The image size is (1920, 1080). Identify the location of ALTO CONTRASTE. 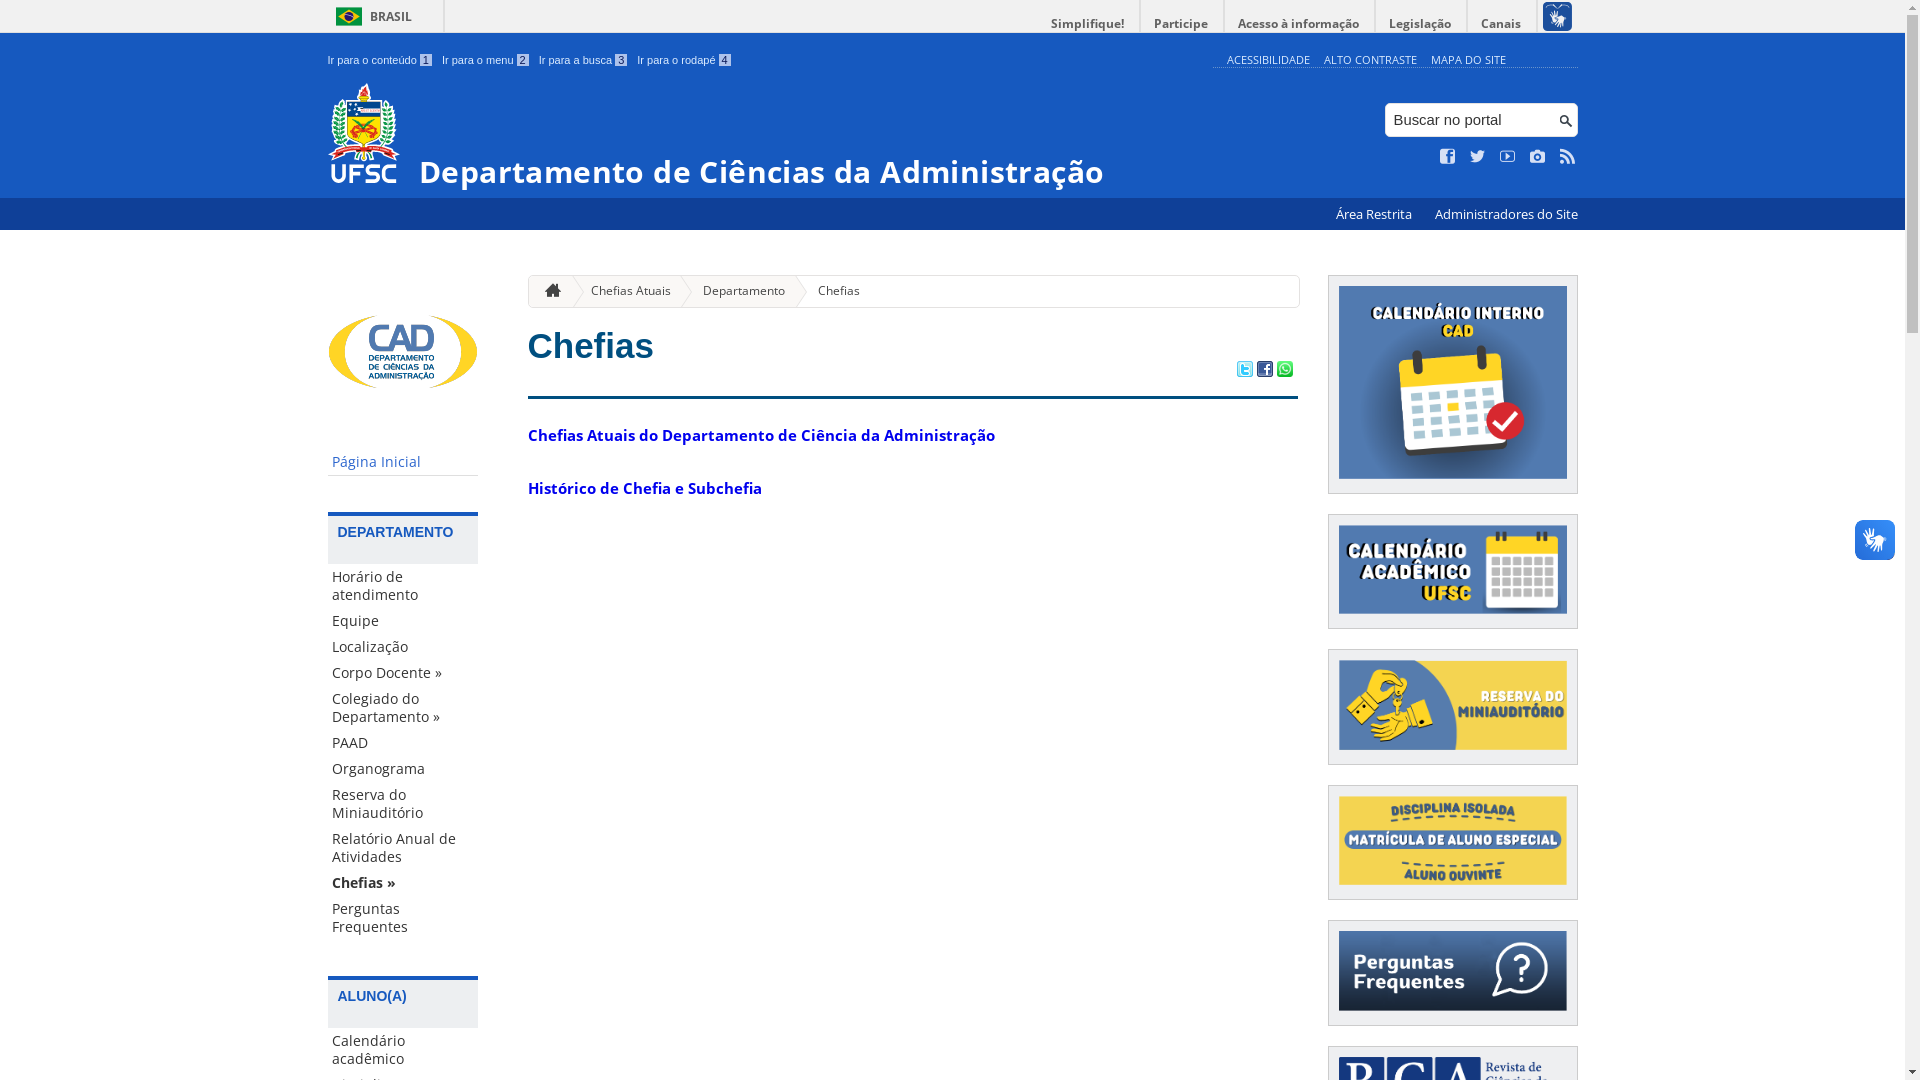
(1370, 60).